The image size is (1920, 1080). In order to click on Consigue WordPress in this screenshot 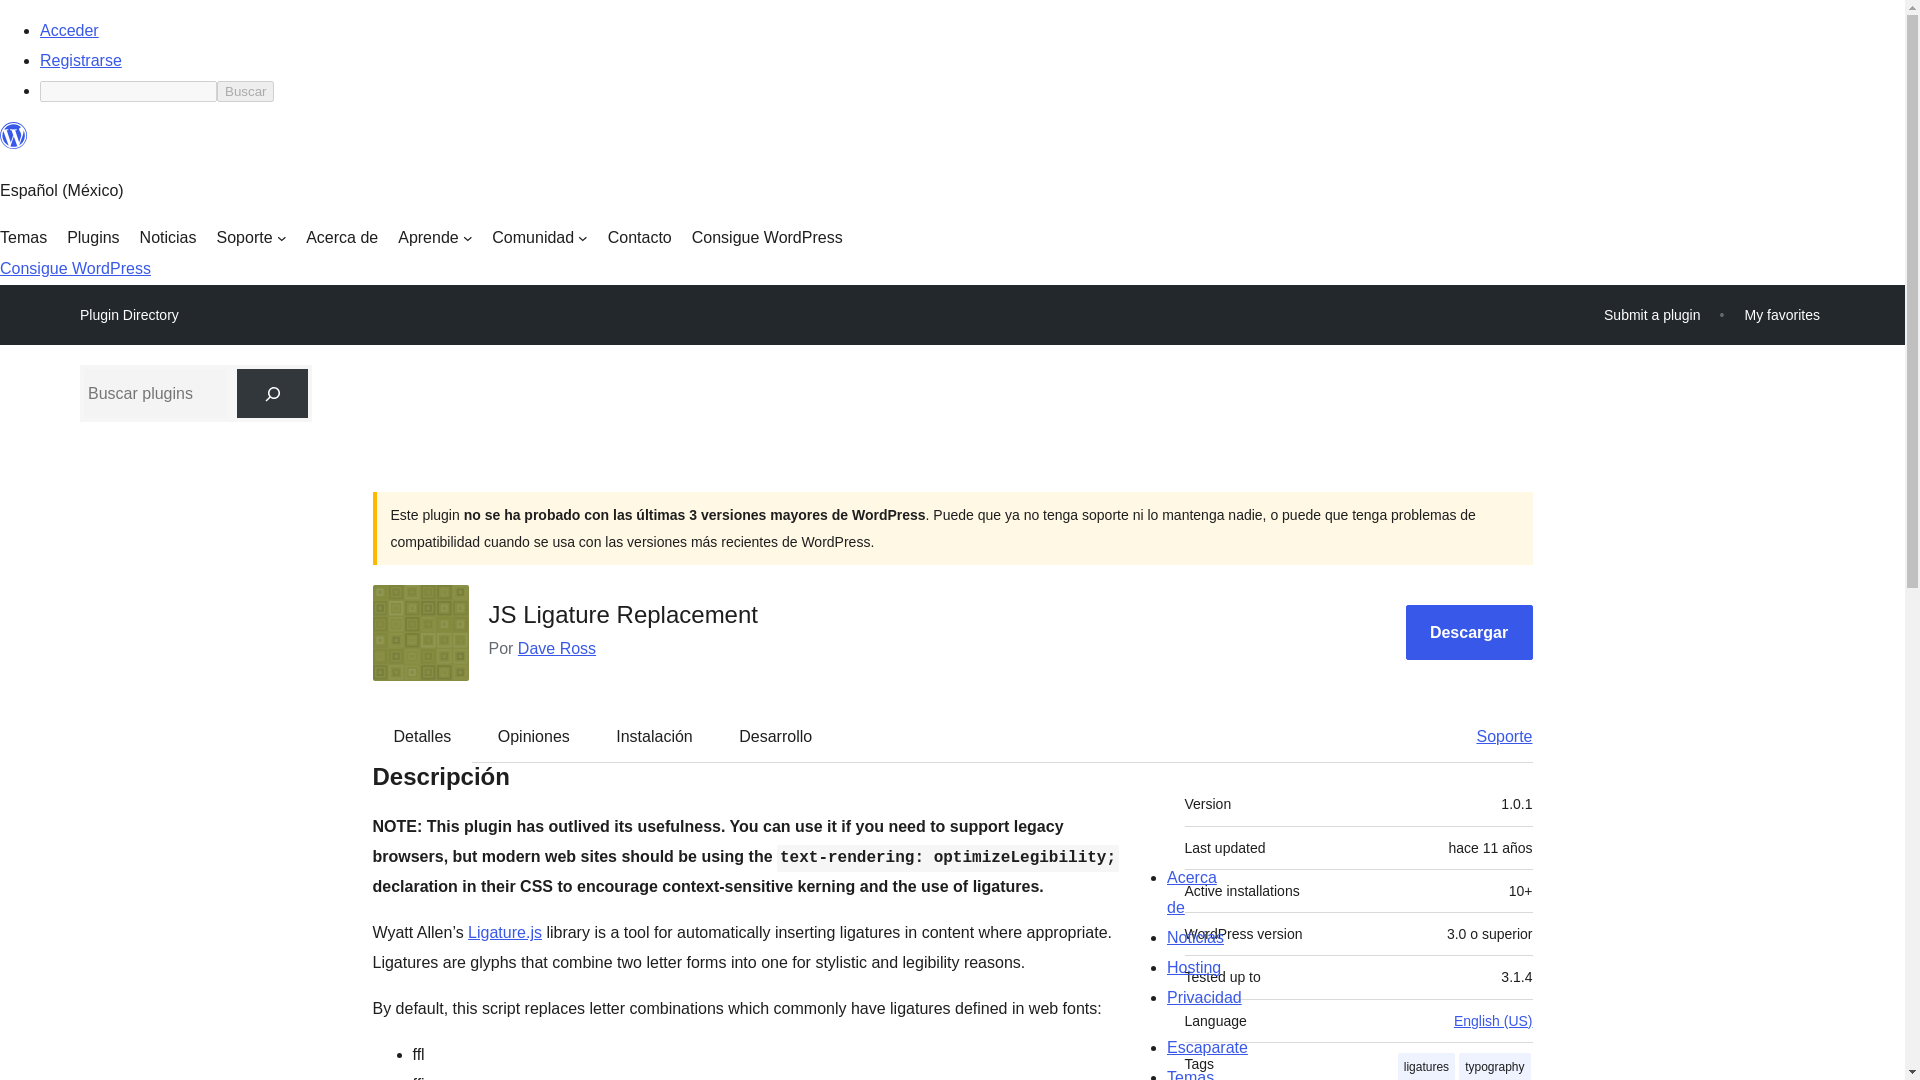, I will do `click(766, 237)`.